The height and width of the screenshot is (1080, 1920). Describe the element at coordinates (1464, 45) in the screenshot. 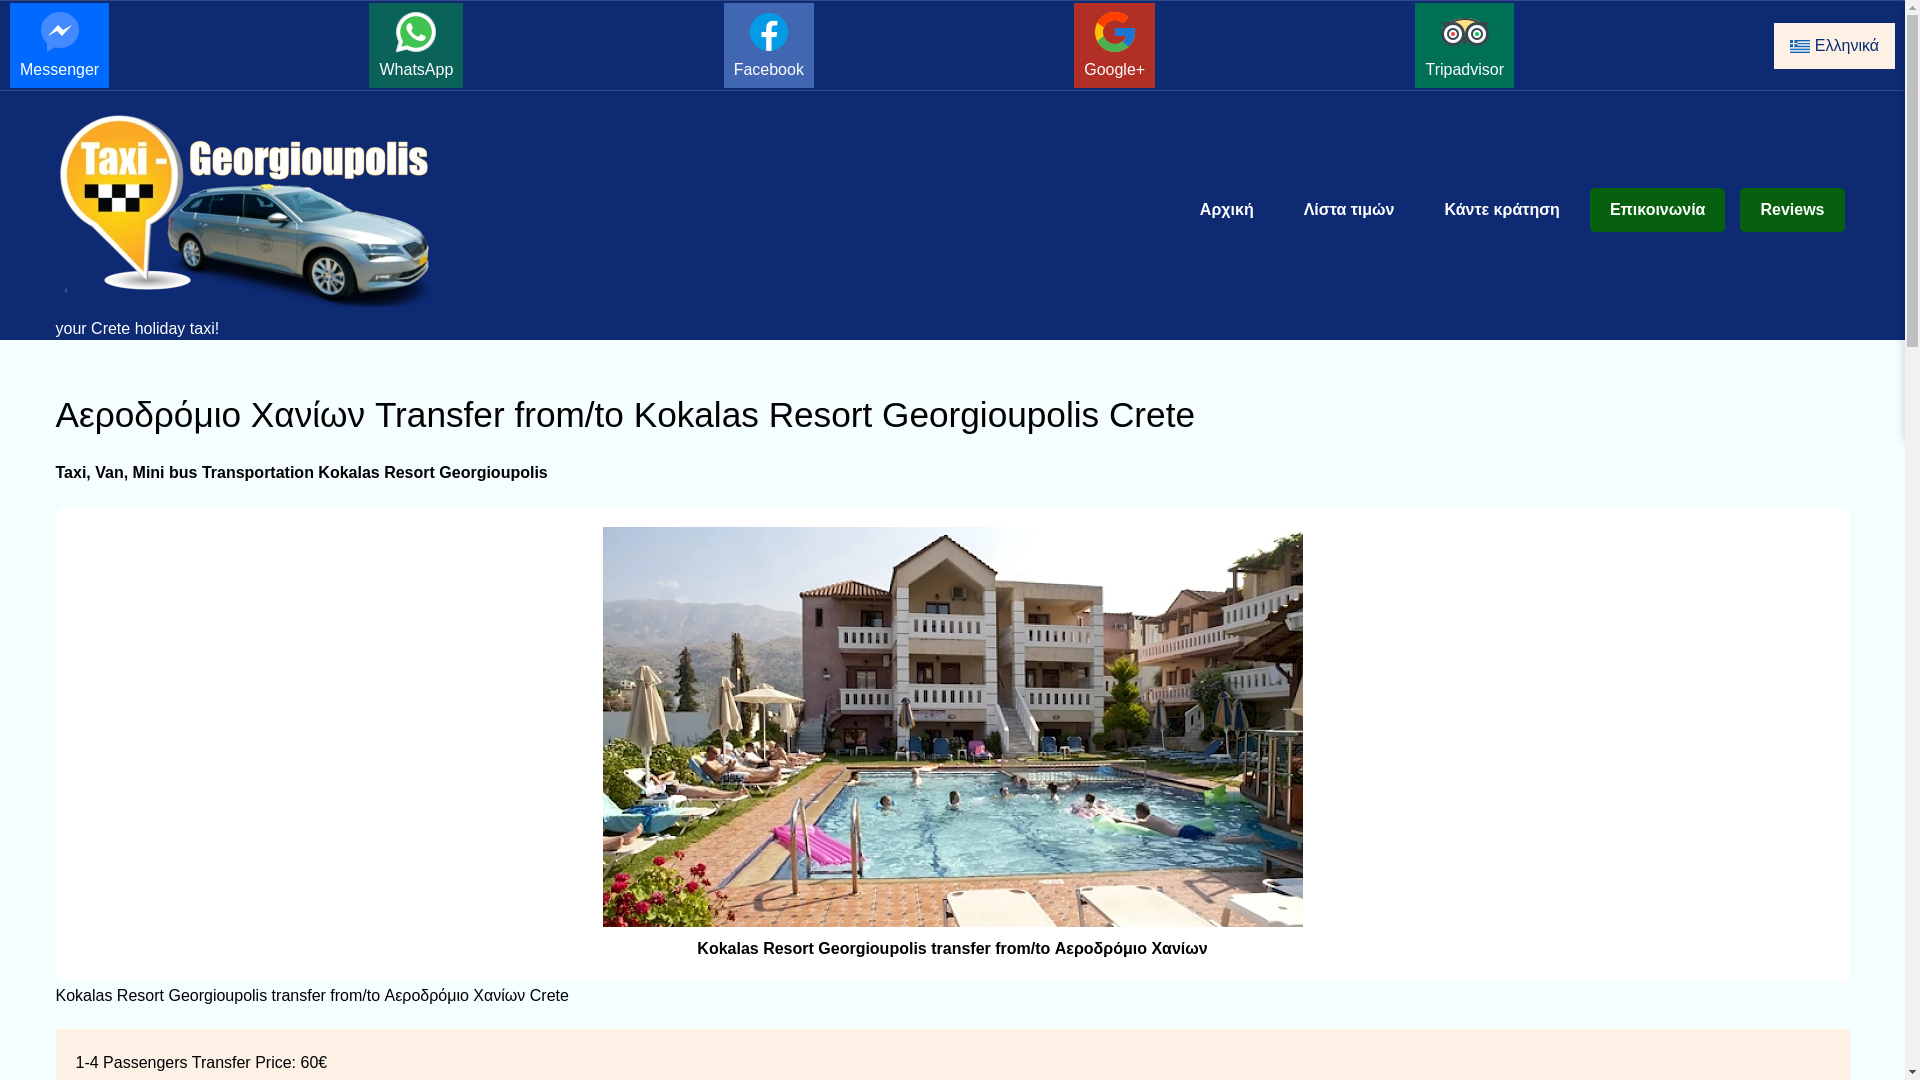

I see `Contact Us with Tripadvisor` at that location.